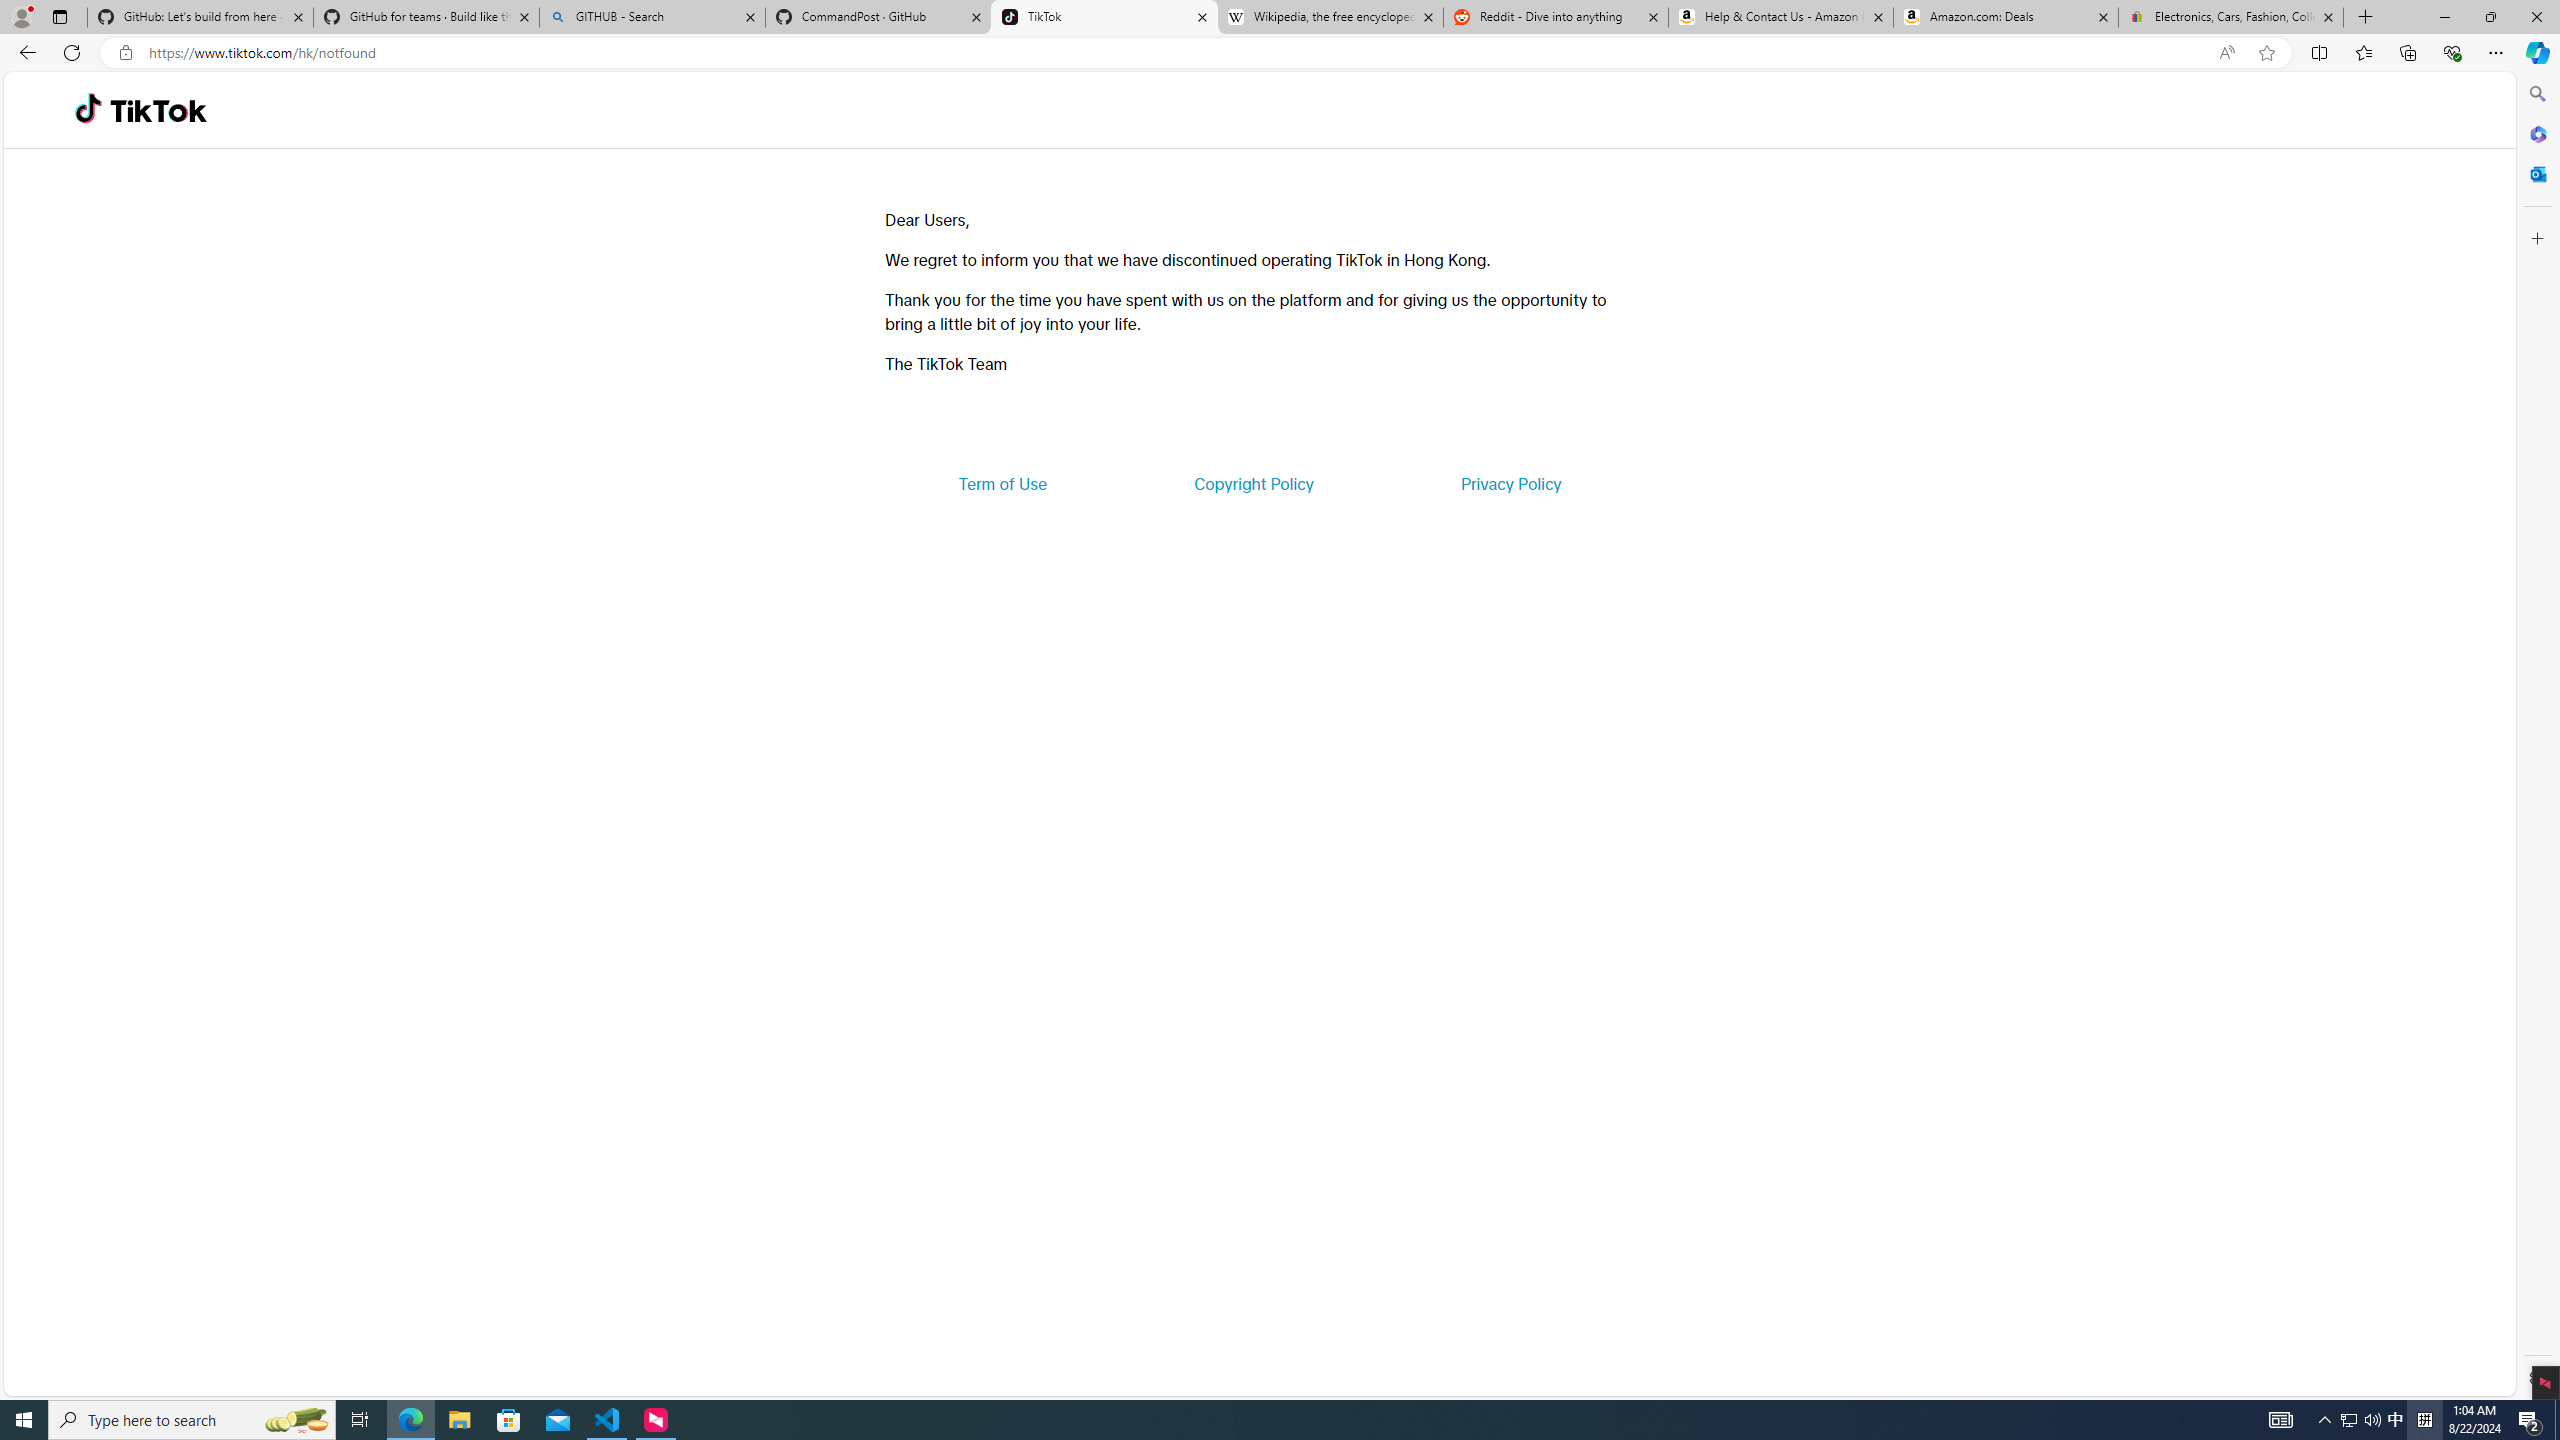  Describe the element at coordinates (1330, 17) in the screenshot. I see `Wikipedia, the free encyclopedia` at that location.